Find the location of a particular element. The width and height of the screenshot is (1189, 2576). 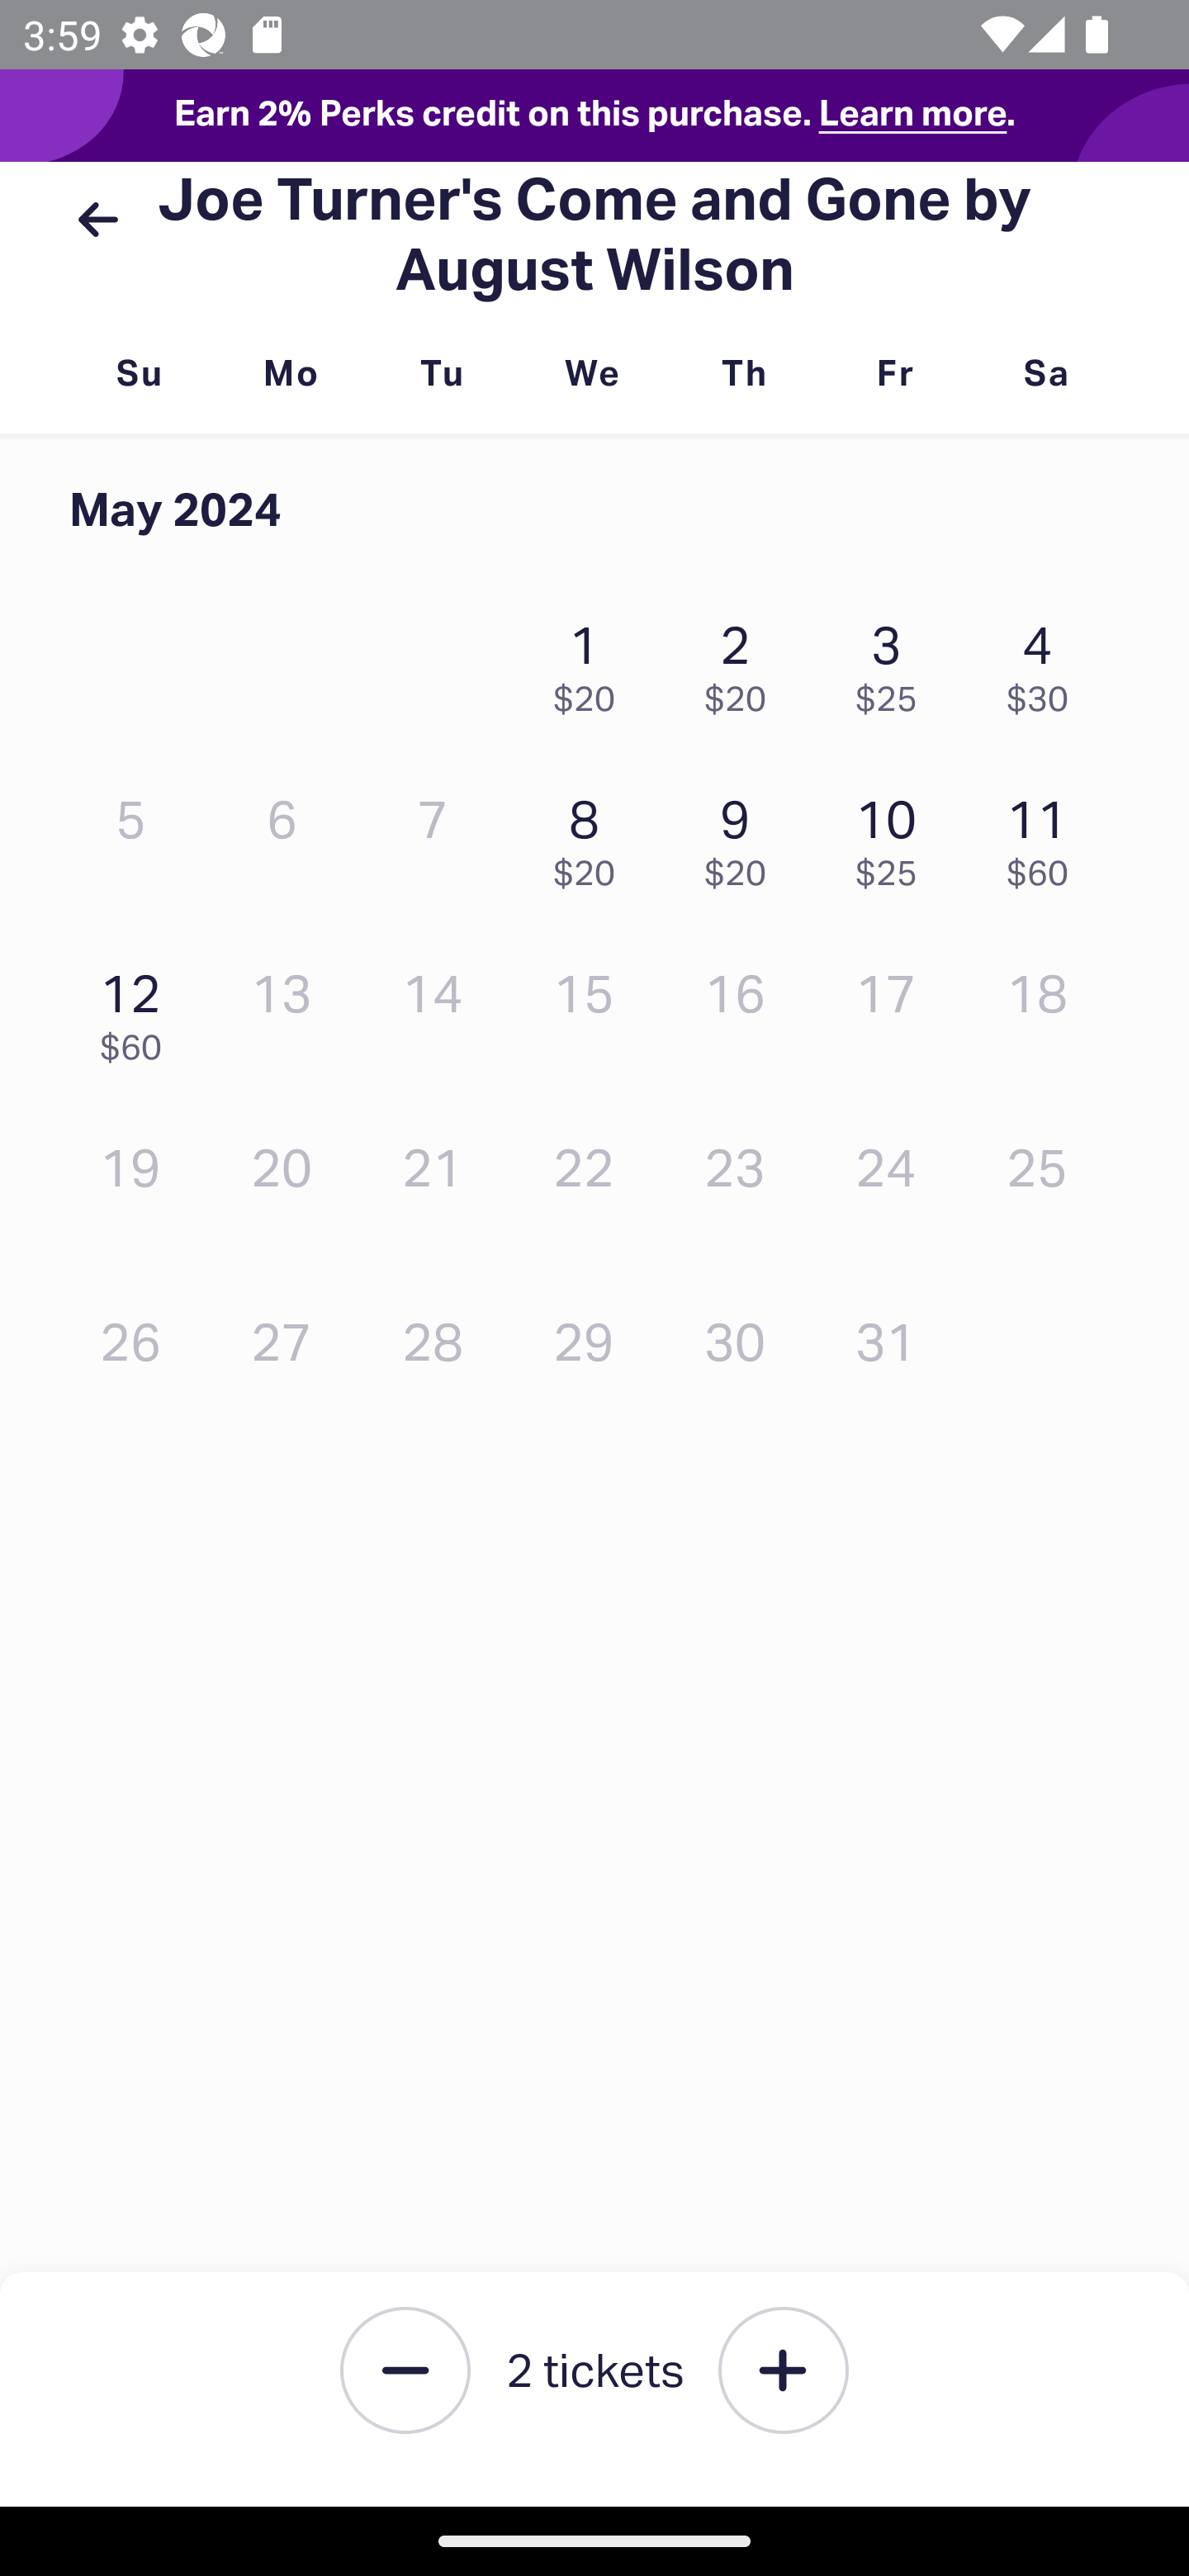

12 $60 is located at coordinates (139, 1008).